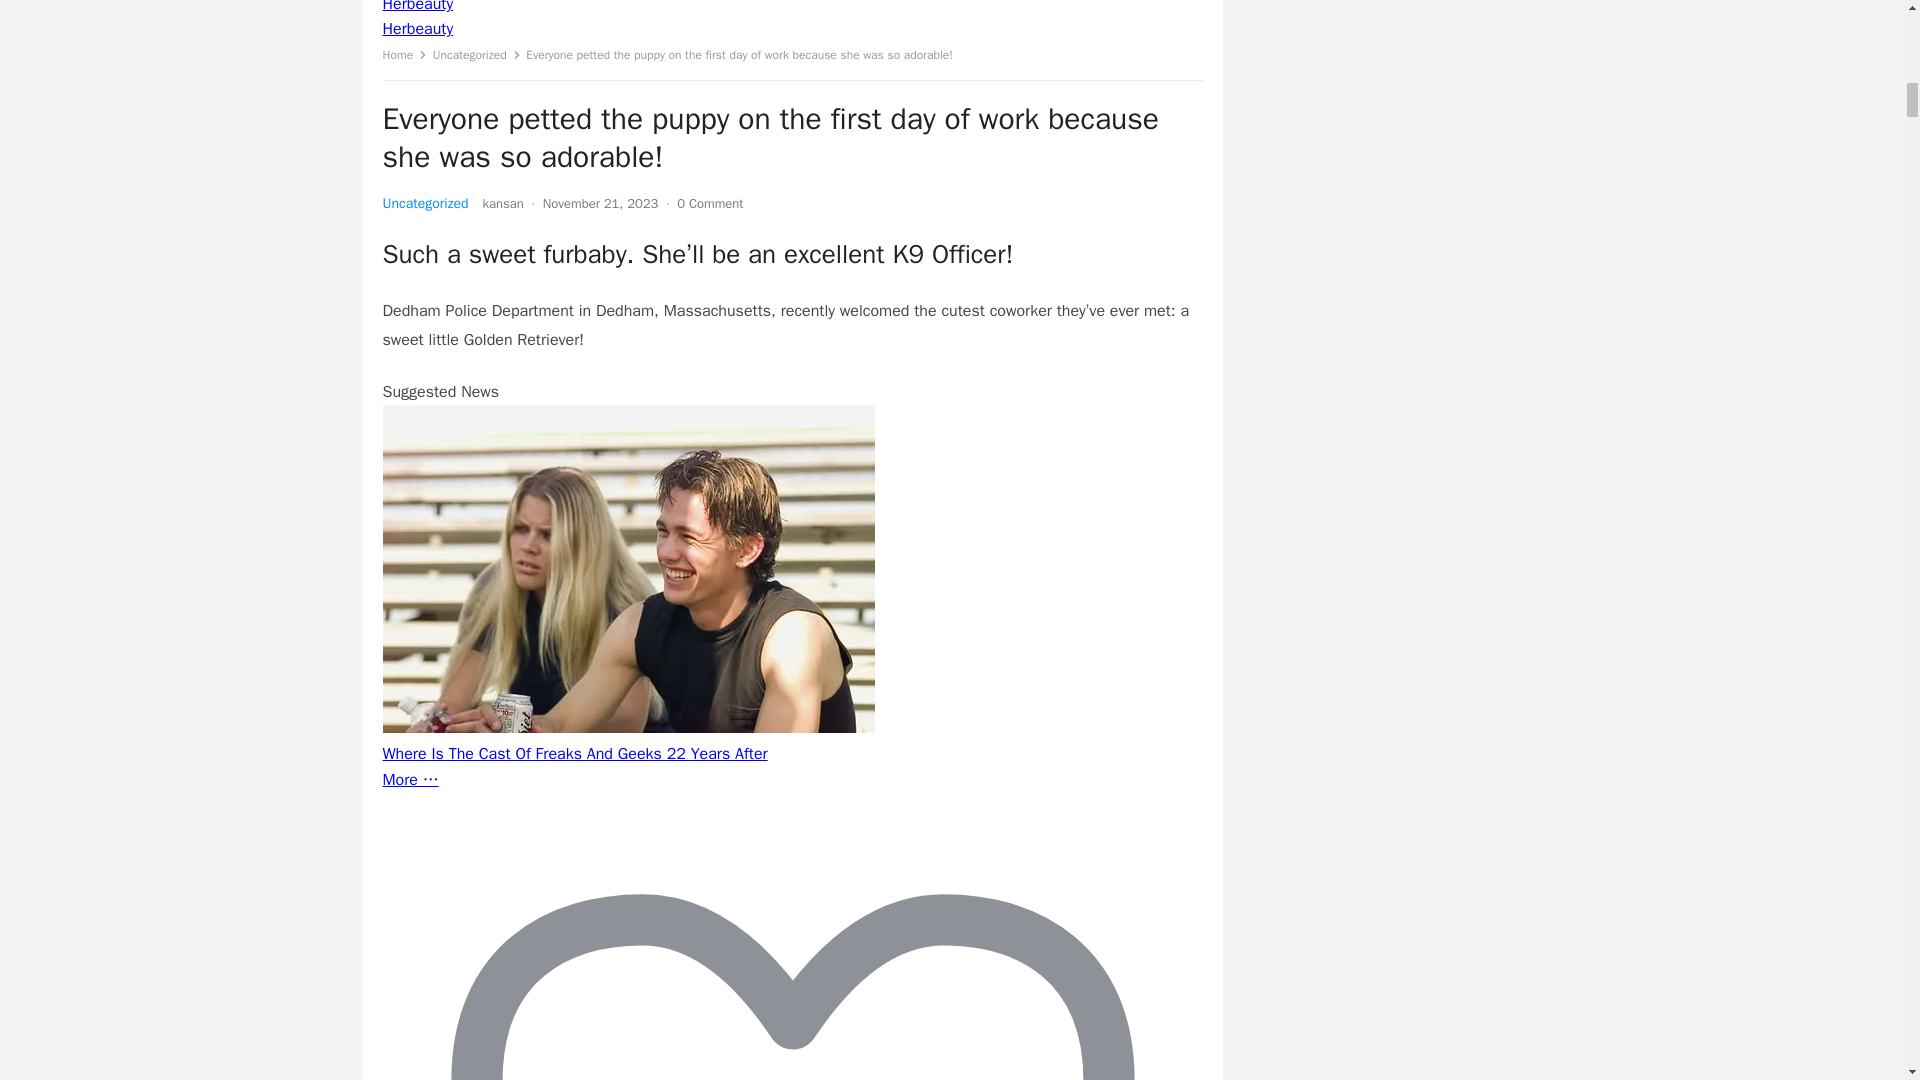 The width and height of the screenshot is (1920, 1080). Describe the element at coordinates (504, 203) in the screenshot. I see `kansan` at that location.